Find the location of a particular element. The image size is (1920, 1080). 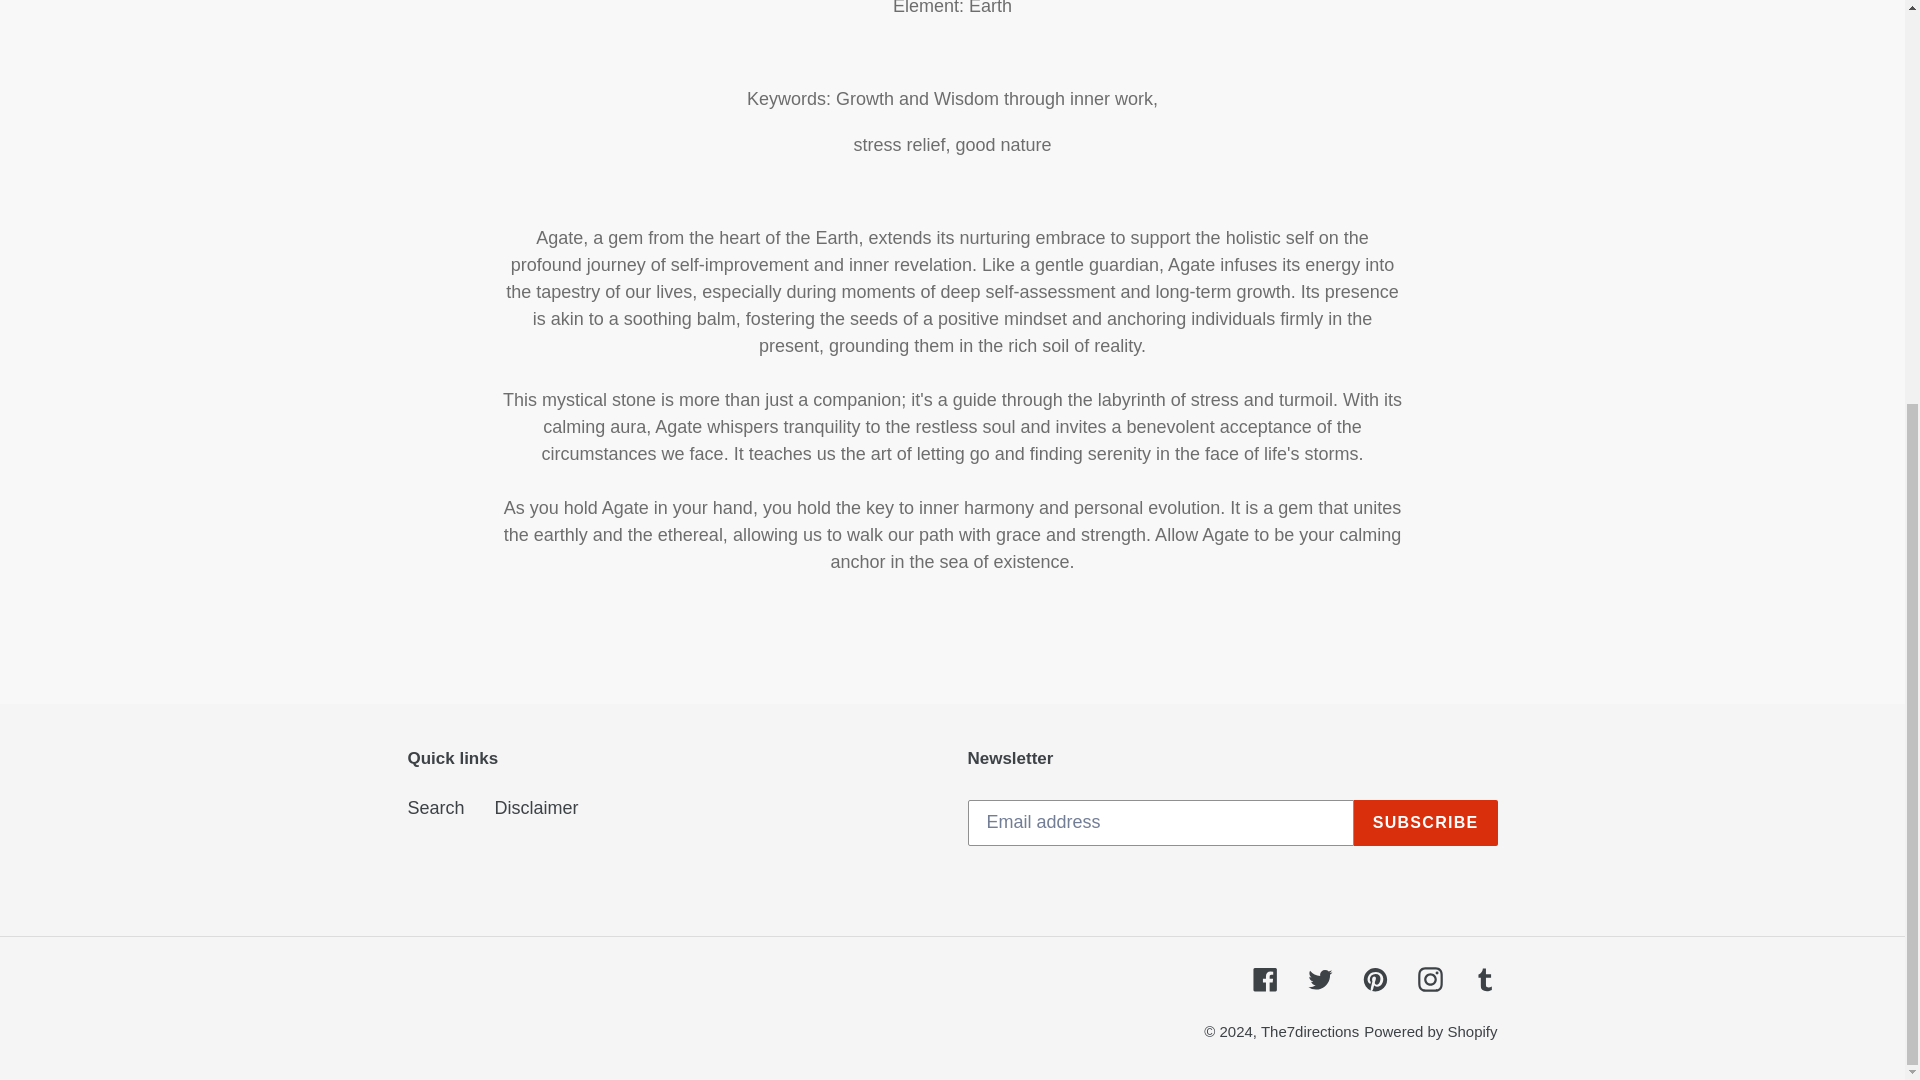

Tumblr is located at coordinates (1484, 978).